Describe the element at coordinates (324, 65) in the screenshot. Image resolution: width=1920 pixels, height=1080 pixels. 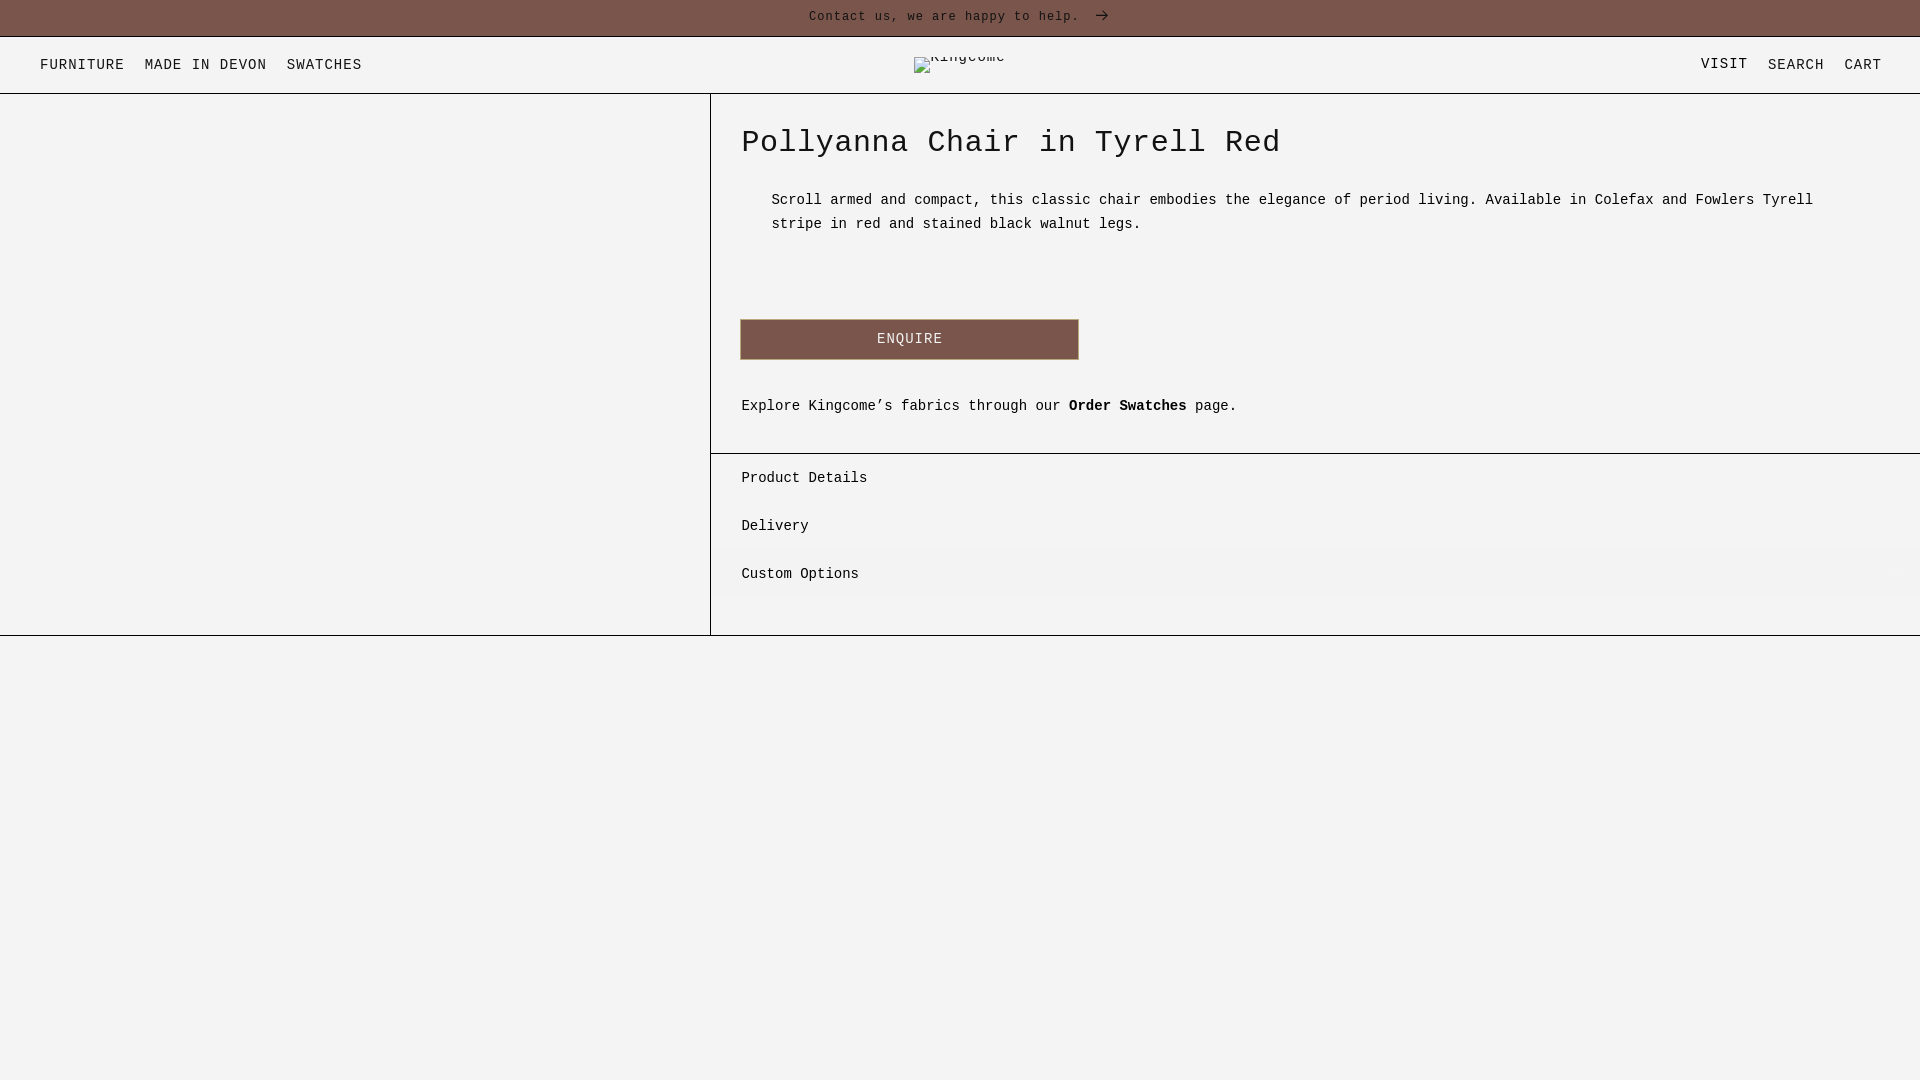
I see `SWATCHES` at that location.